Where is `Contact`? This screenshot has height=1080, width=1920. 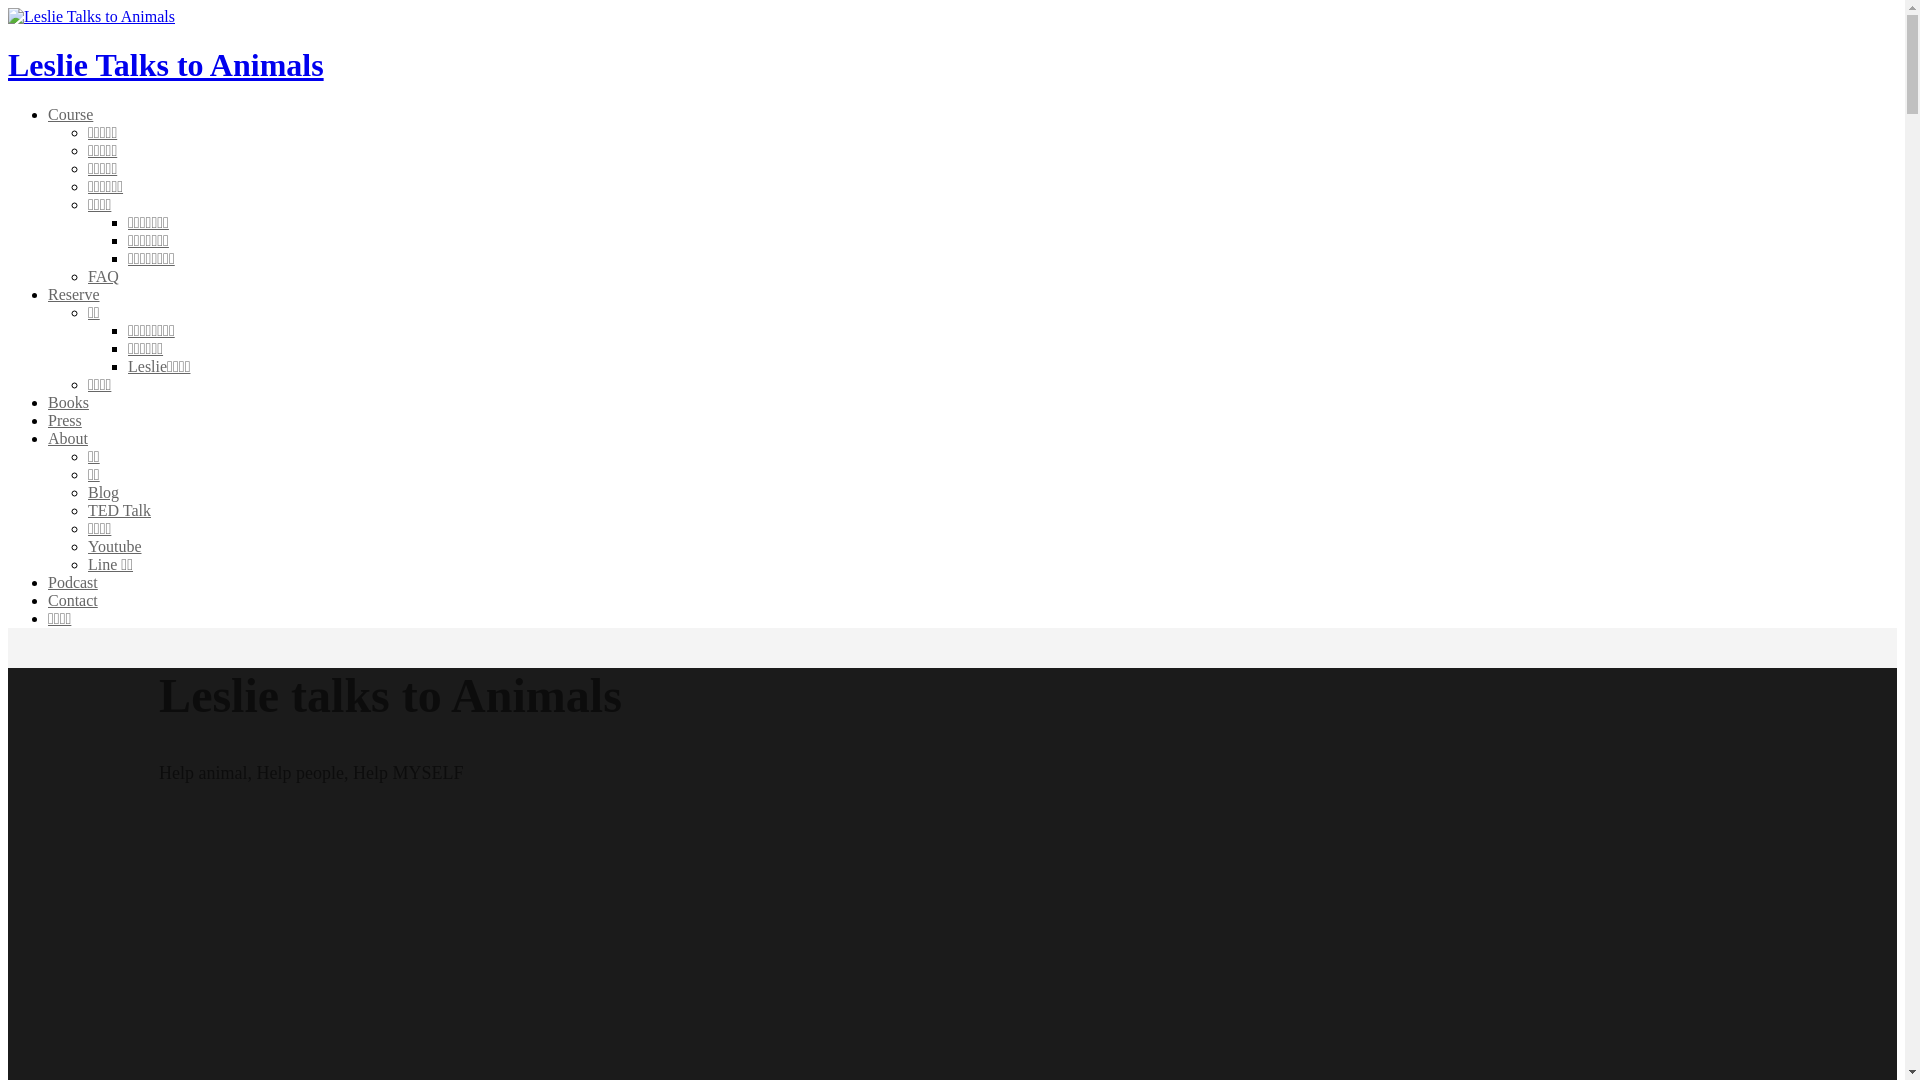
Contact is located at coordinates (73, 600).